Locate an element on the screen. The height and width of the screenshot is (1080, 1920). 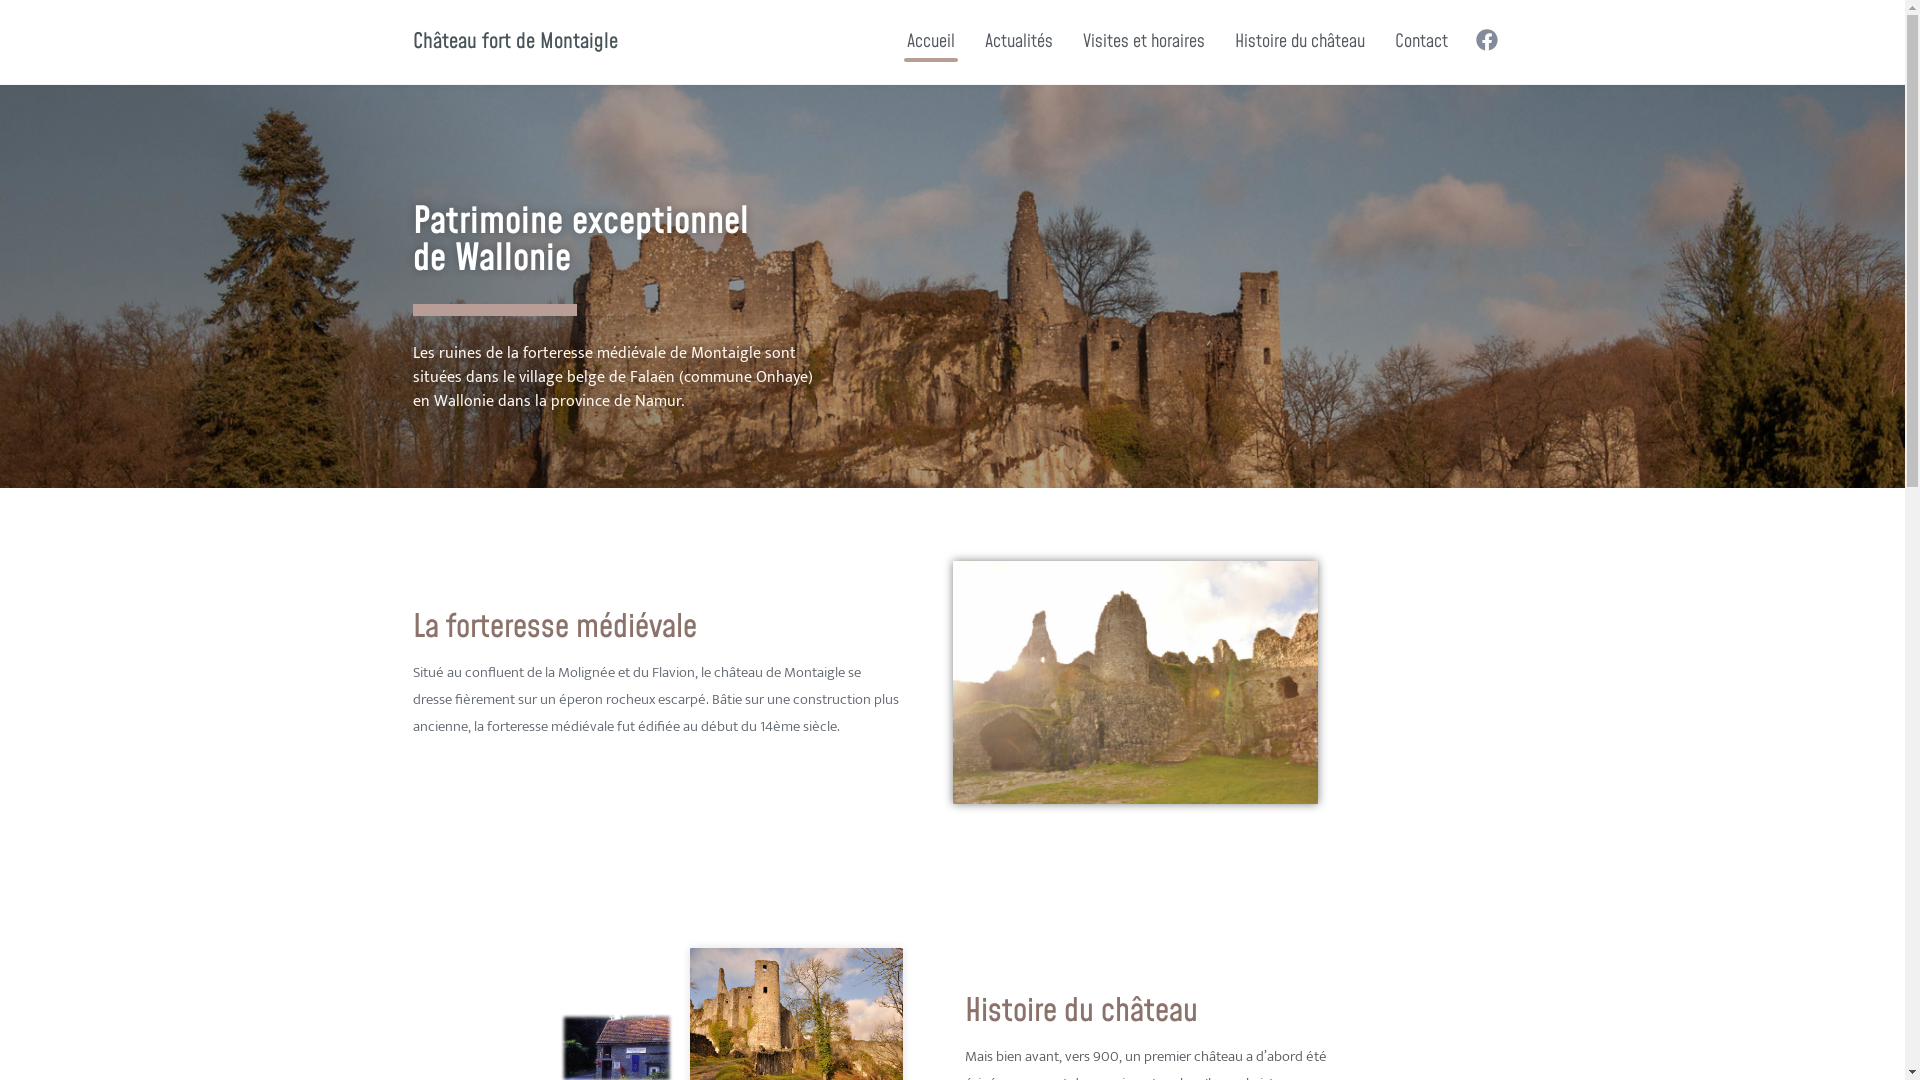
Accueil is located at coordinates (952, 116).